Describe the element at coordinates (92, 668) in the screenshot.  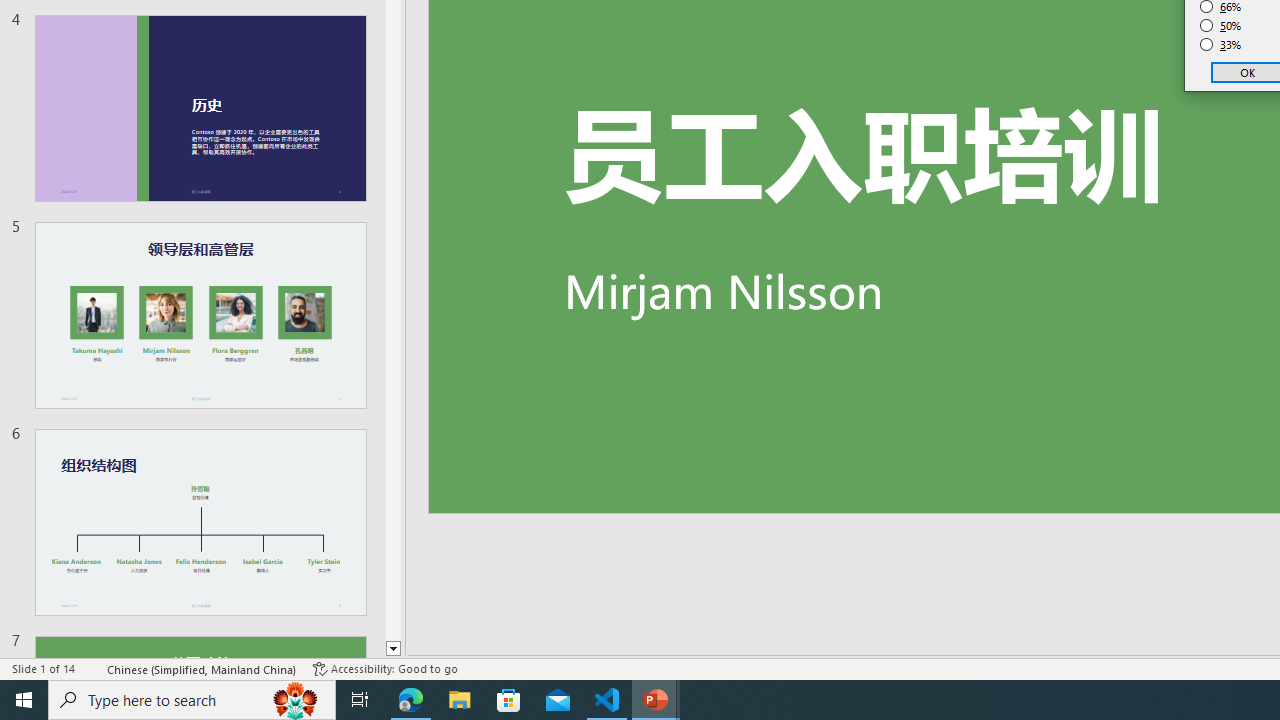
I see `Spell Check ` at that location.